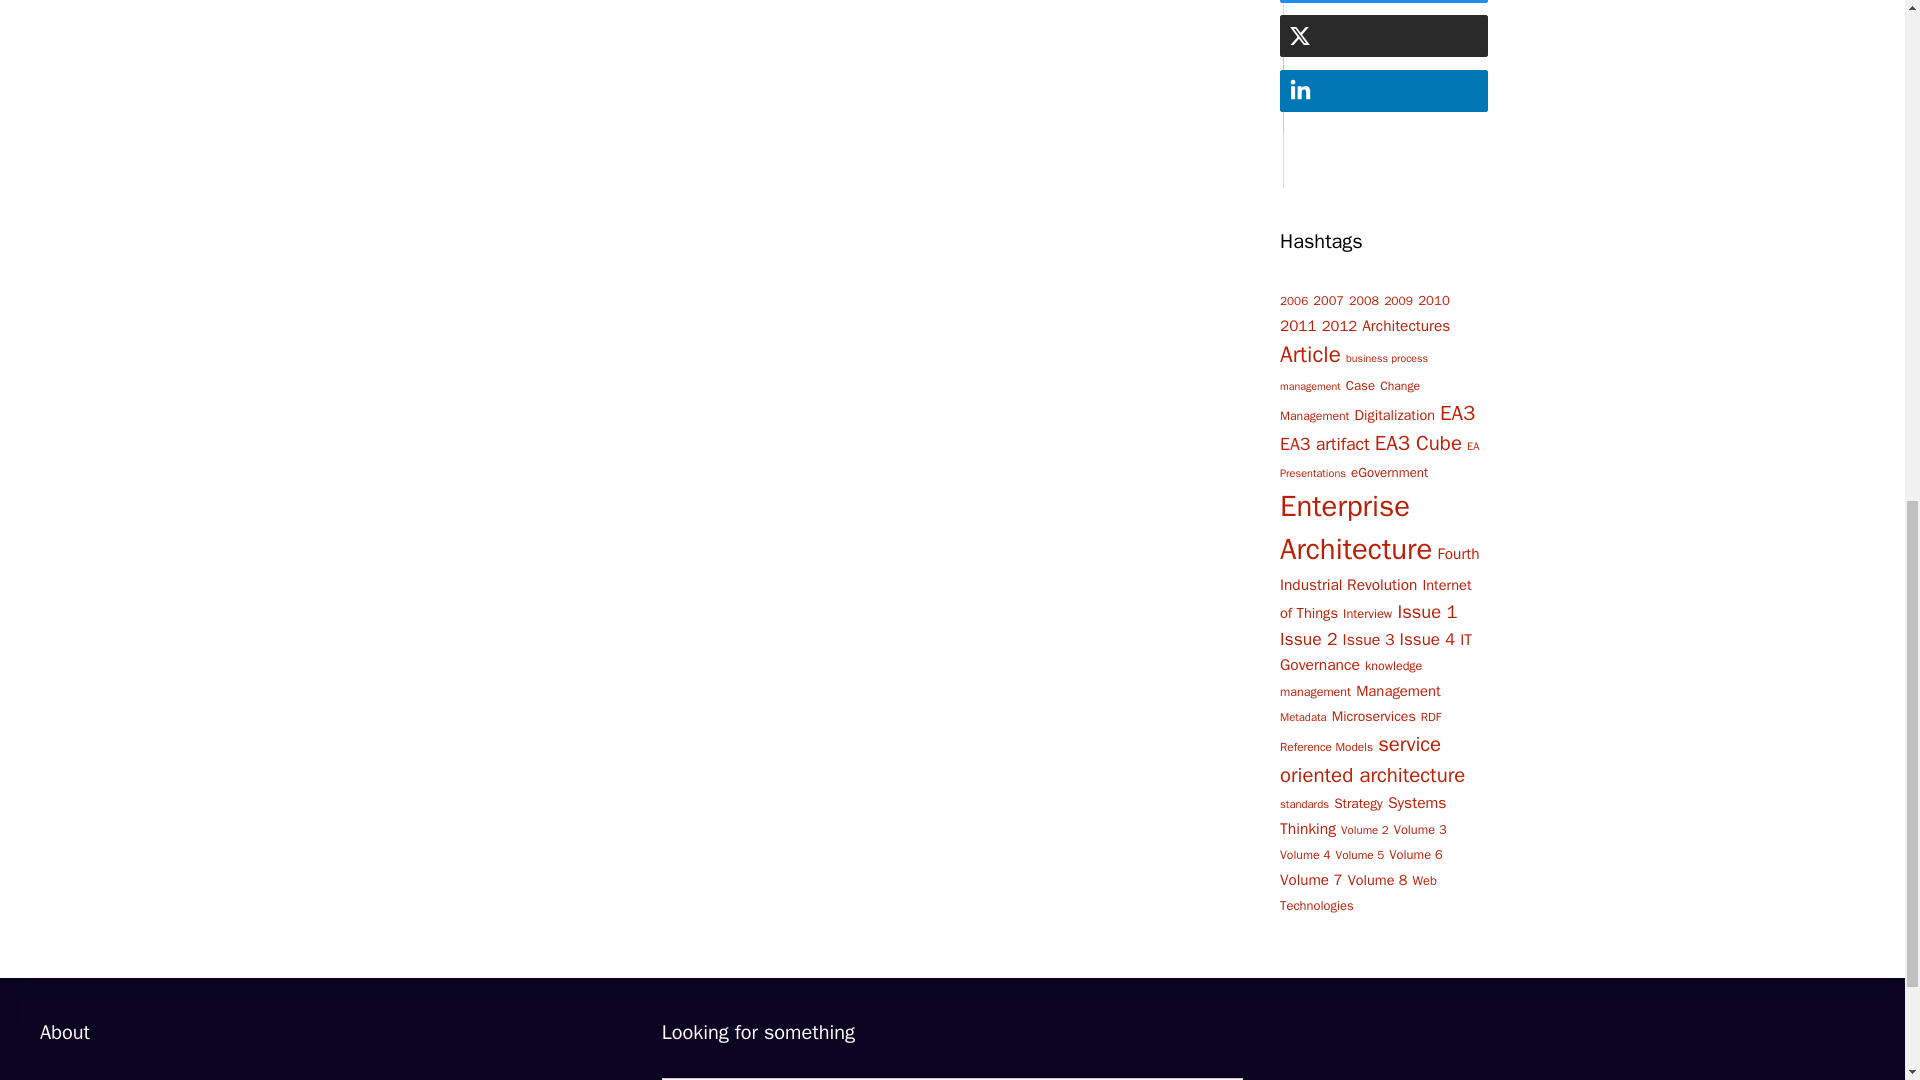 This screenshot has width=1920, height=1080. What do you see at coordinates (1300, 35) in the screenshot?
I see `Login with X` at bounding box center [1300, 35].